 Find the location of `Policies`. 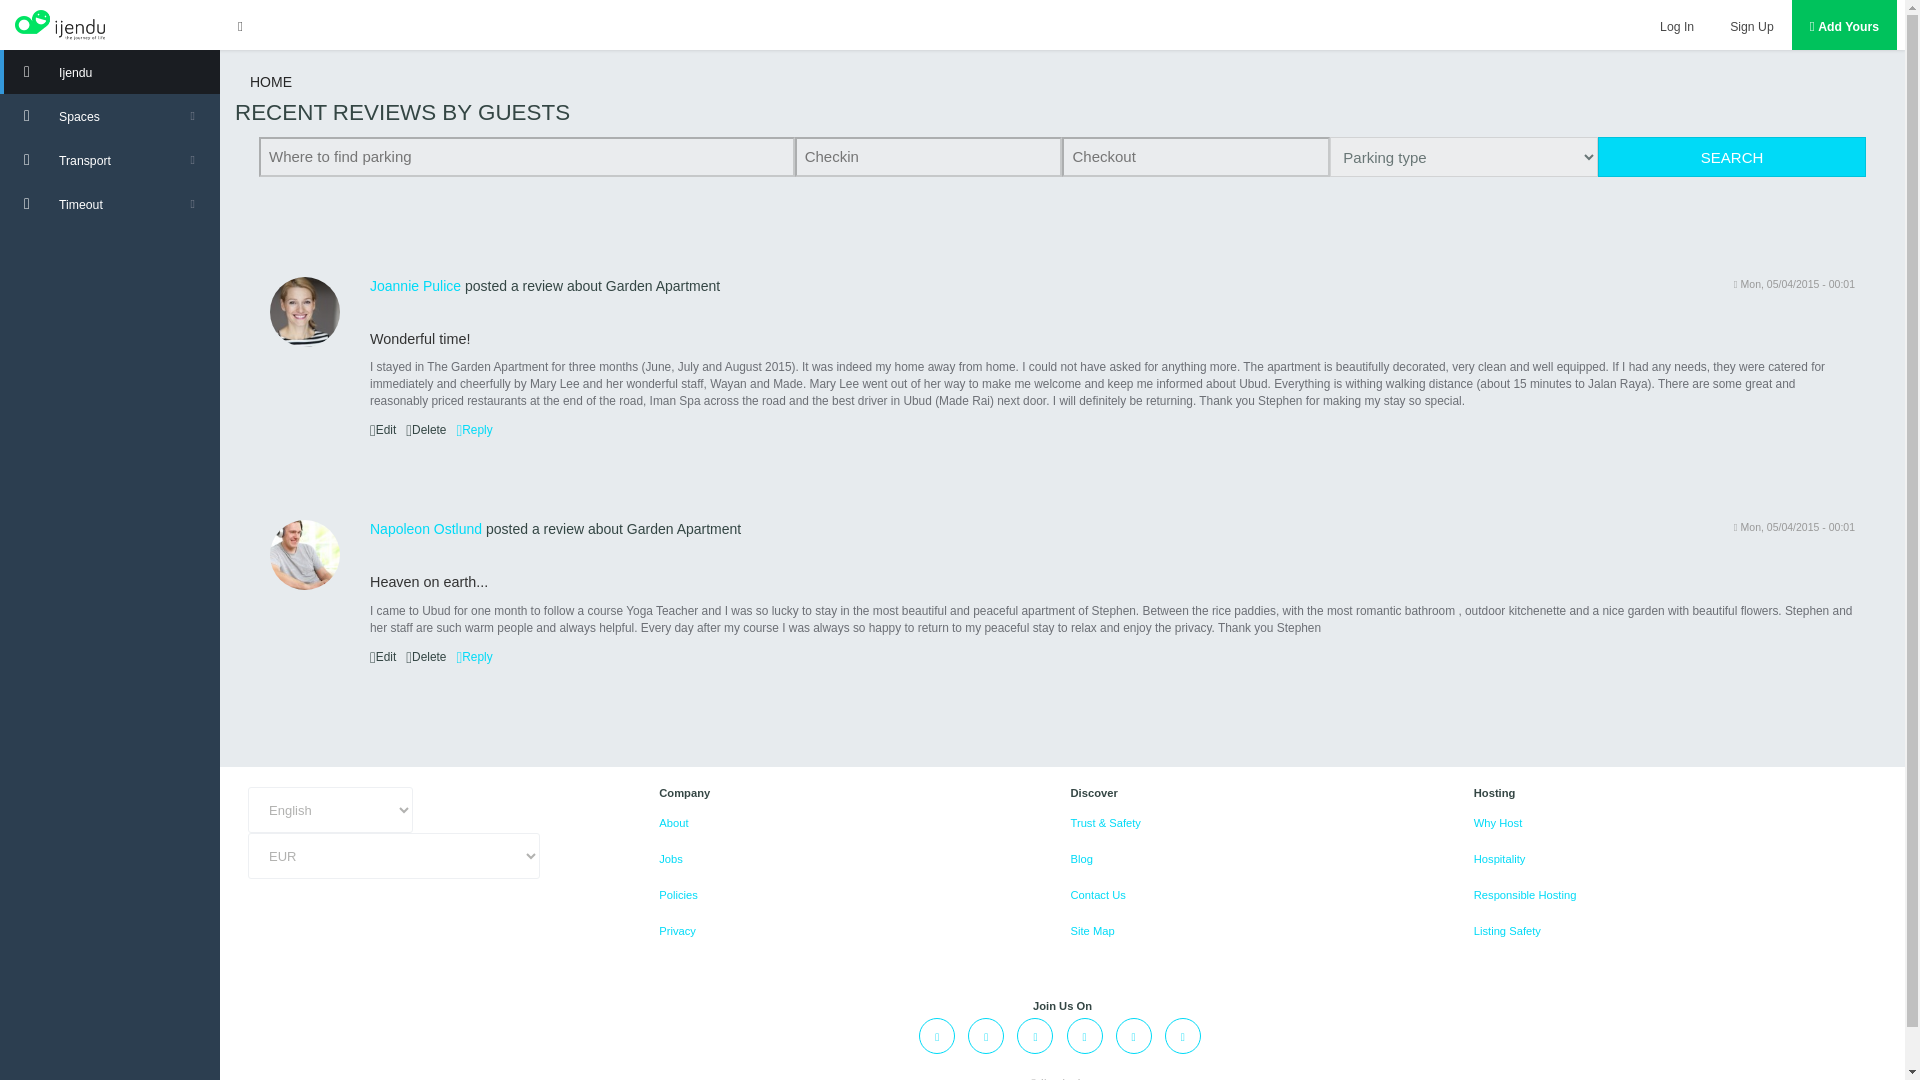

Policies is located at coordinates (678, 894).